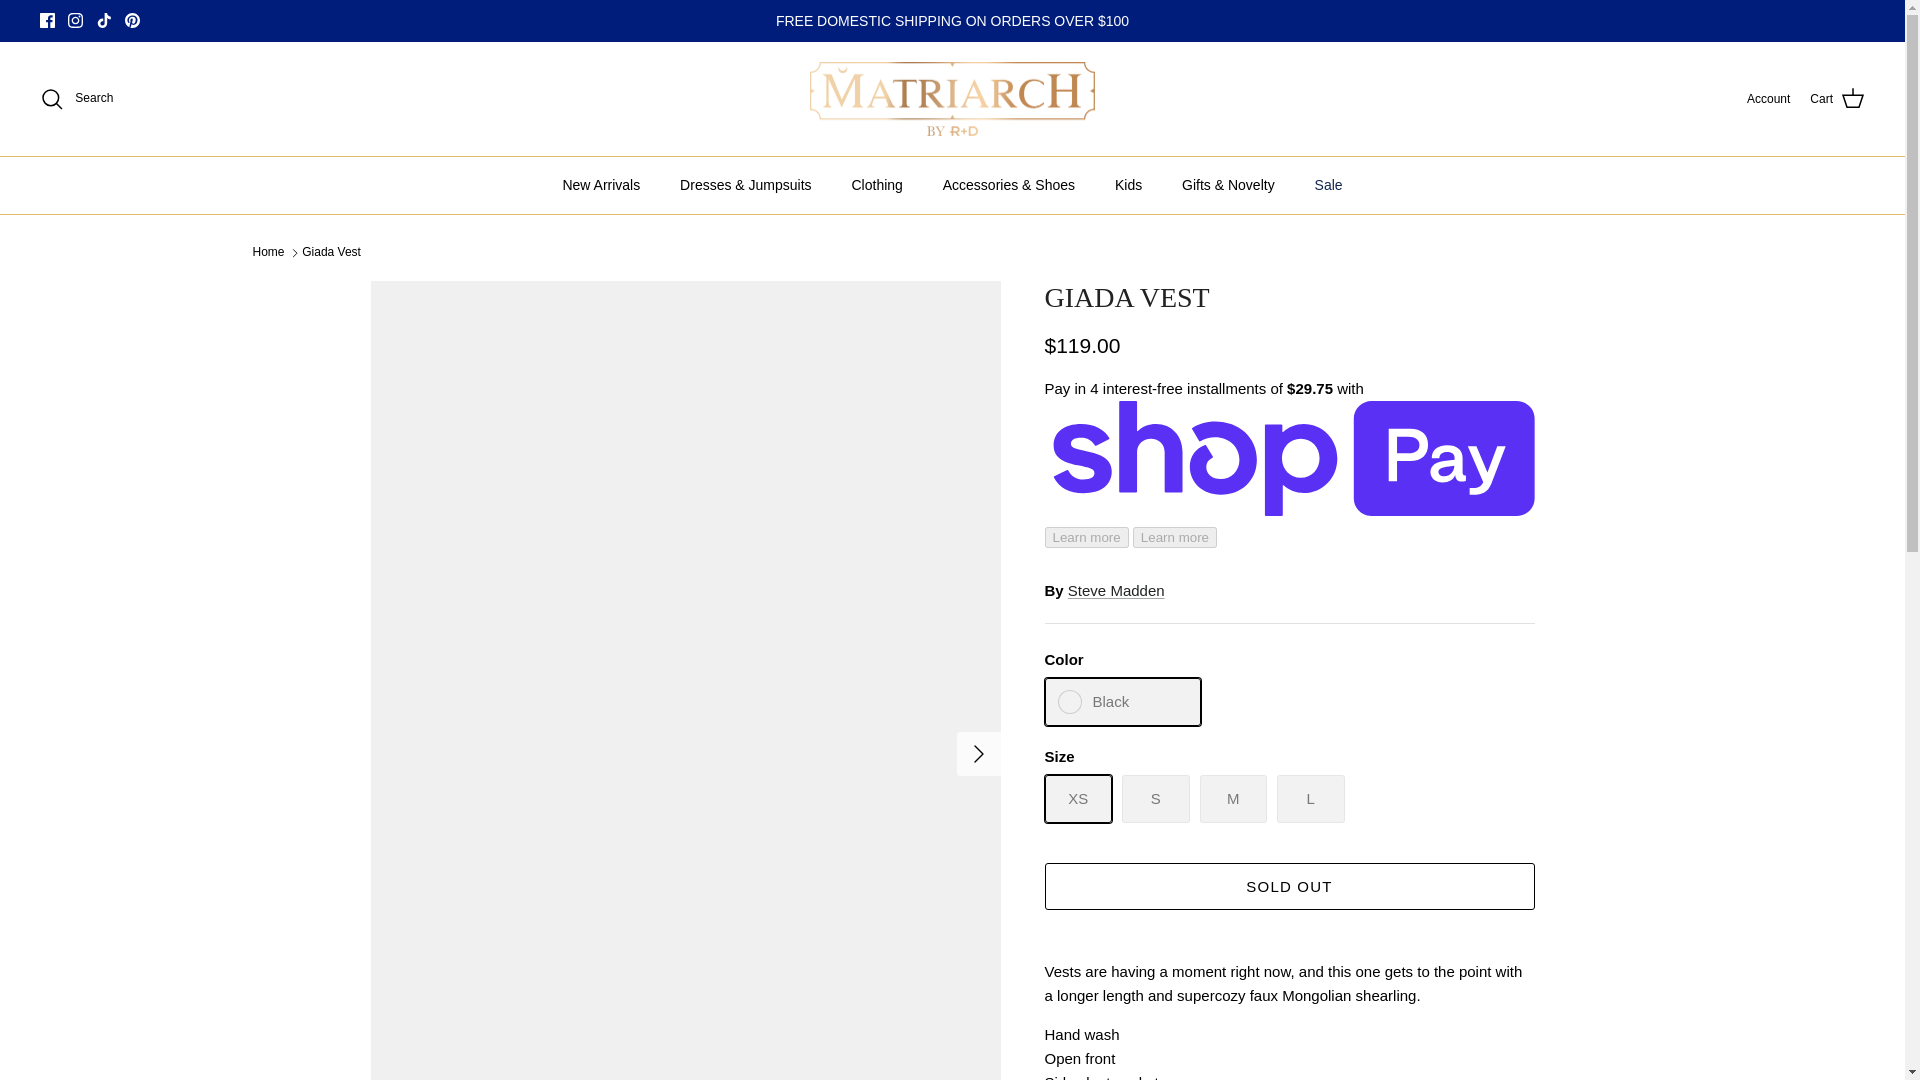 The width and height of the screenshot is (1920, 1080). What do you see at coordinates (74, 20) in the screenshot?
I see `Instagram` at bounding box center [74, 20].